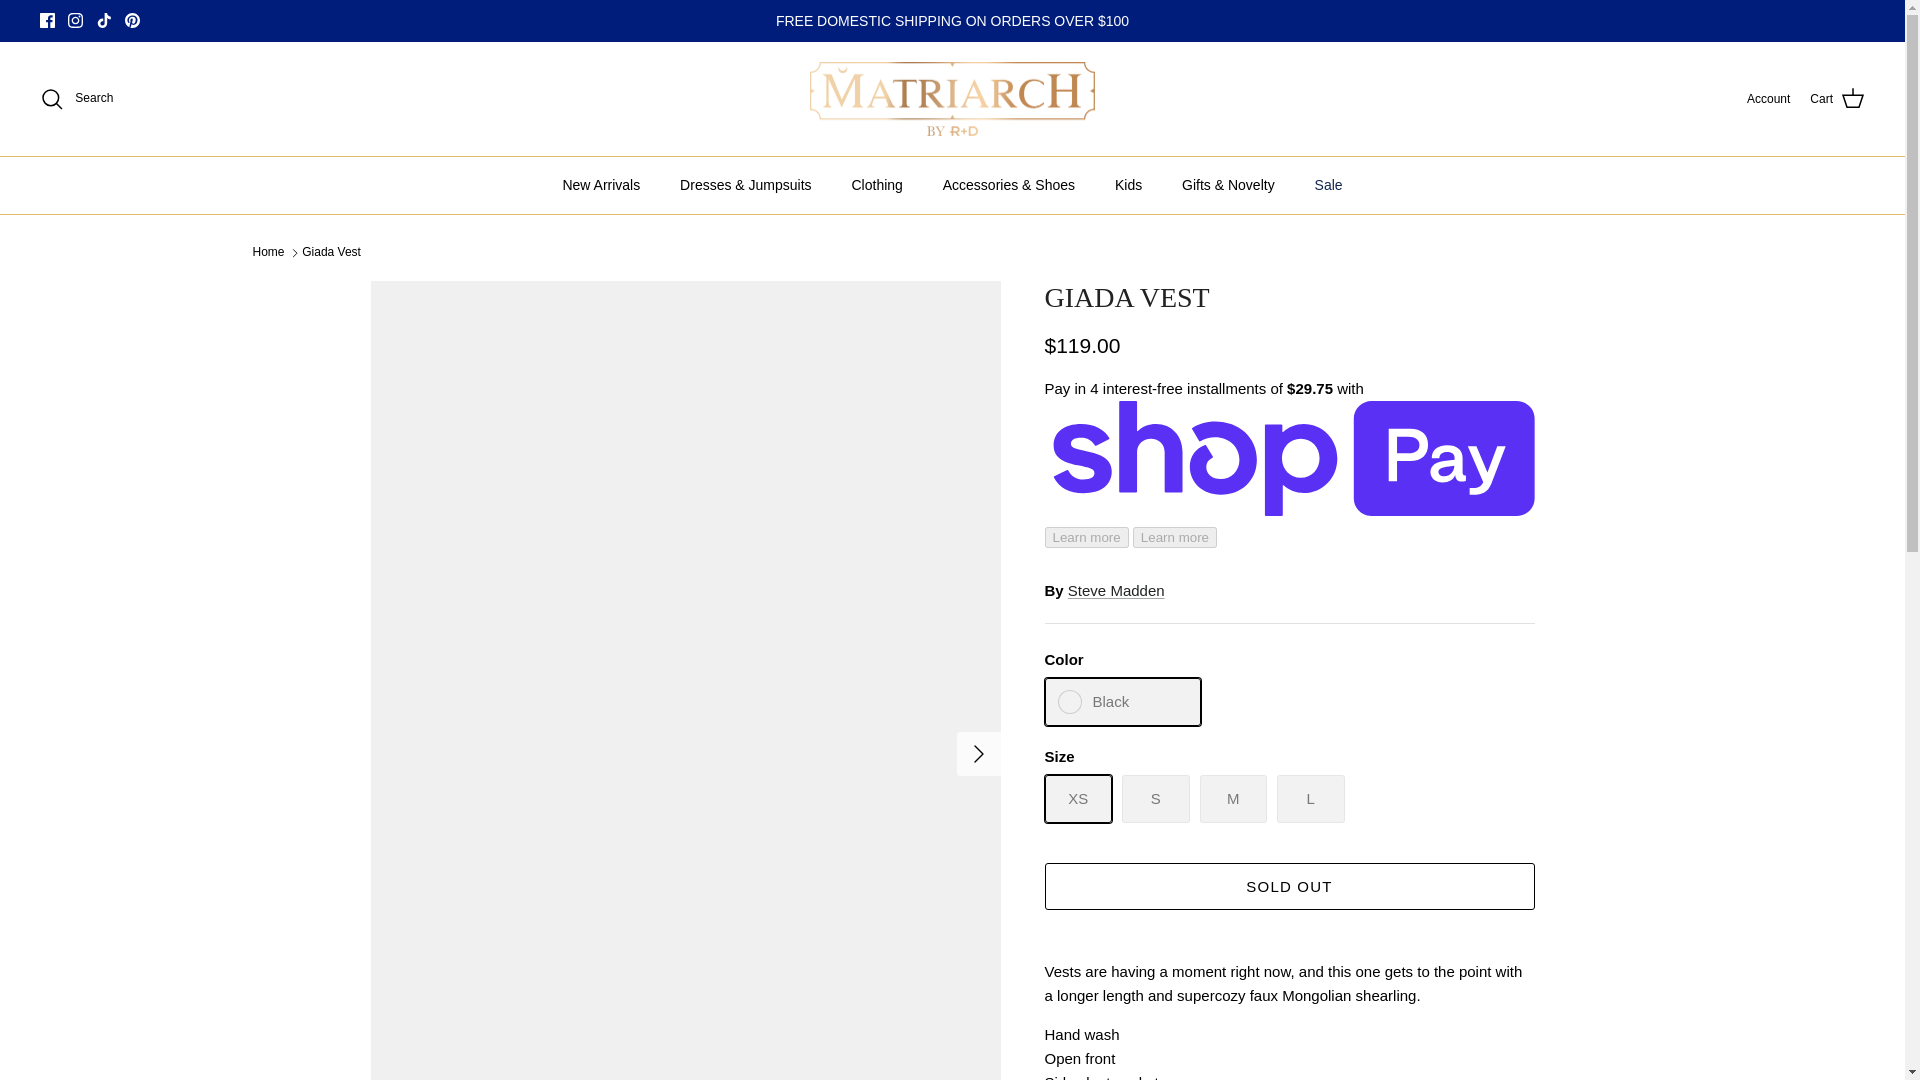 The width and height of the screenshot is (1920, 1080). What do you see at coordinates (74, 20) in the screenshot?
I see `Instagram` at bounding box center [74, 20].